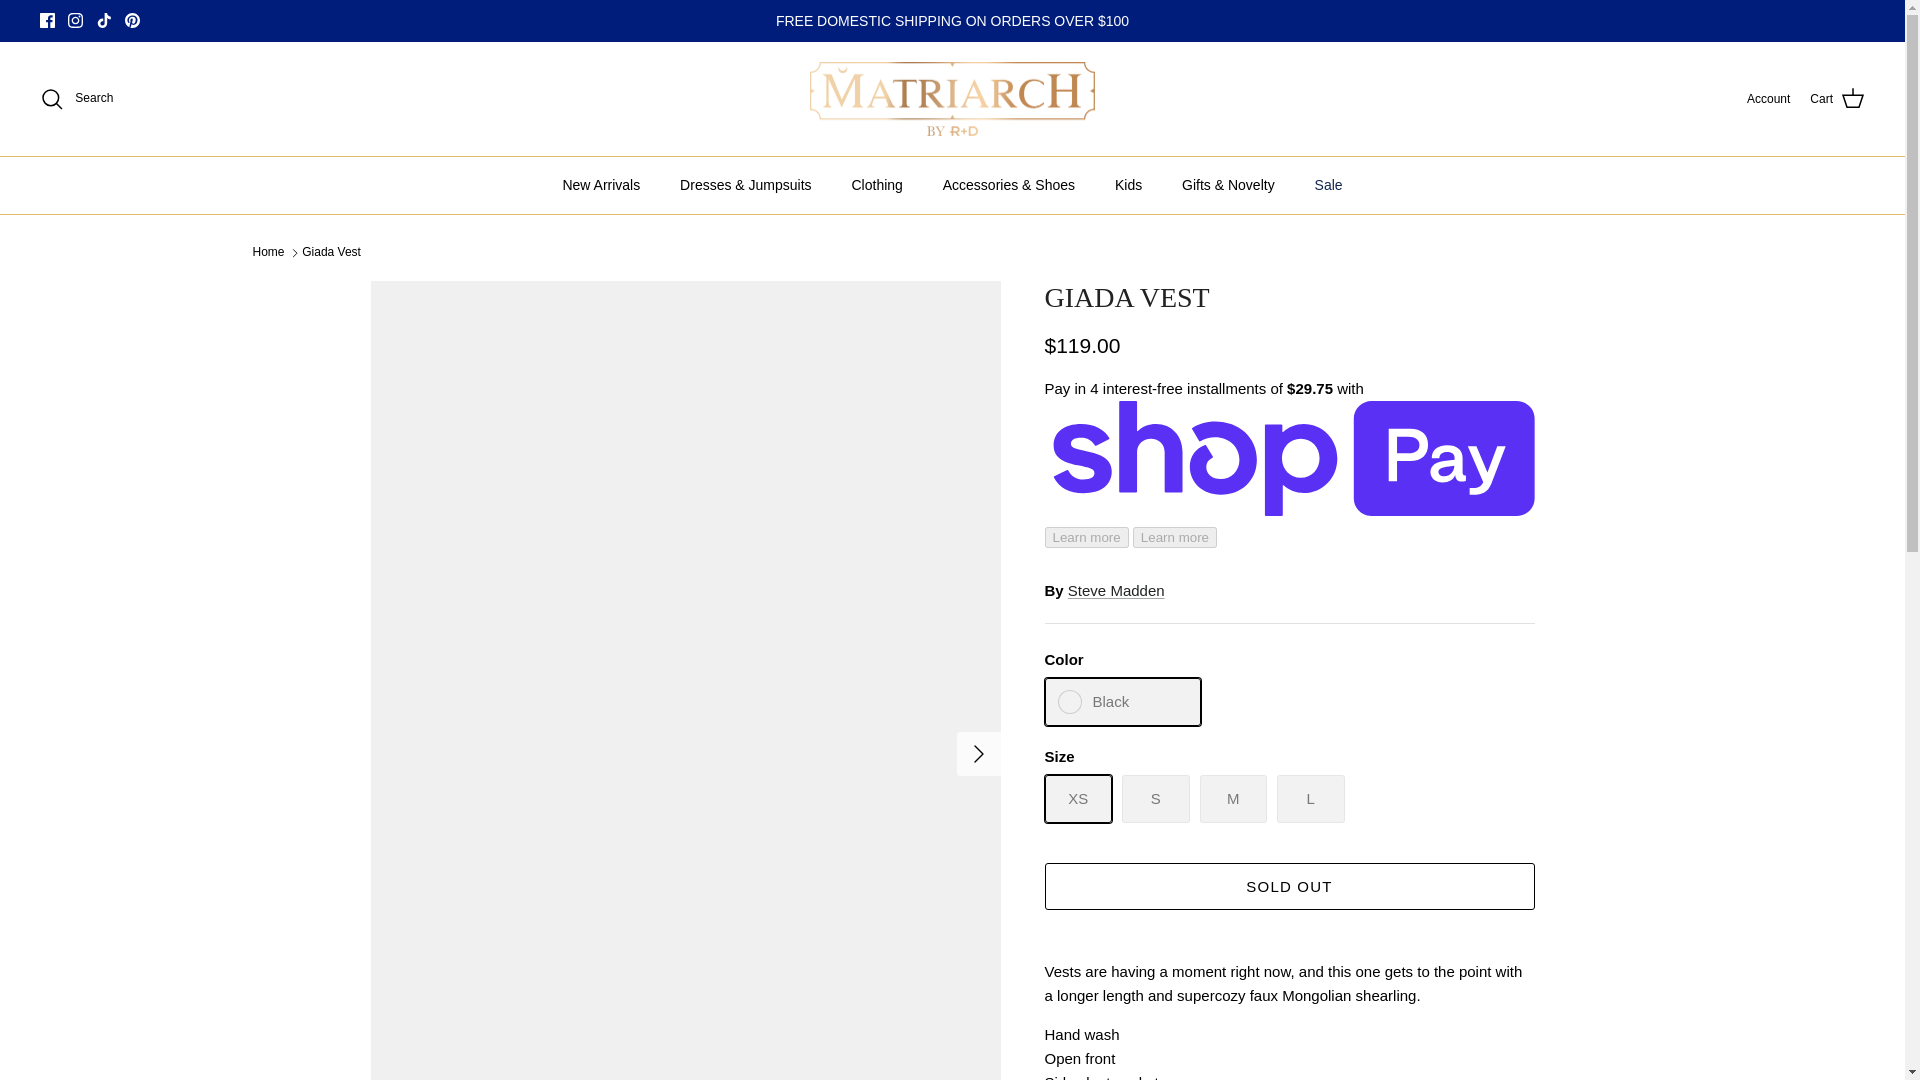 The width and height of the screenshot is (1920, 1080). What do you see at coordinates (74, 20) in the screenshot?
I see `Instagram` at bounding box center [74, 20].